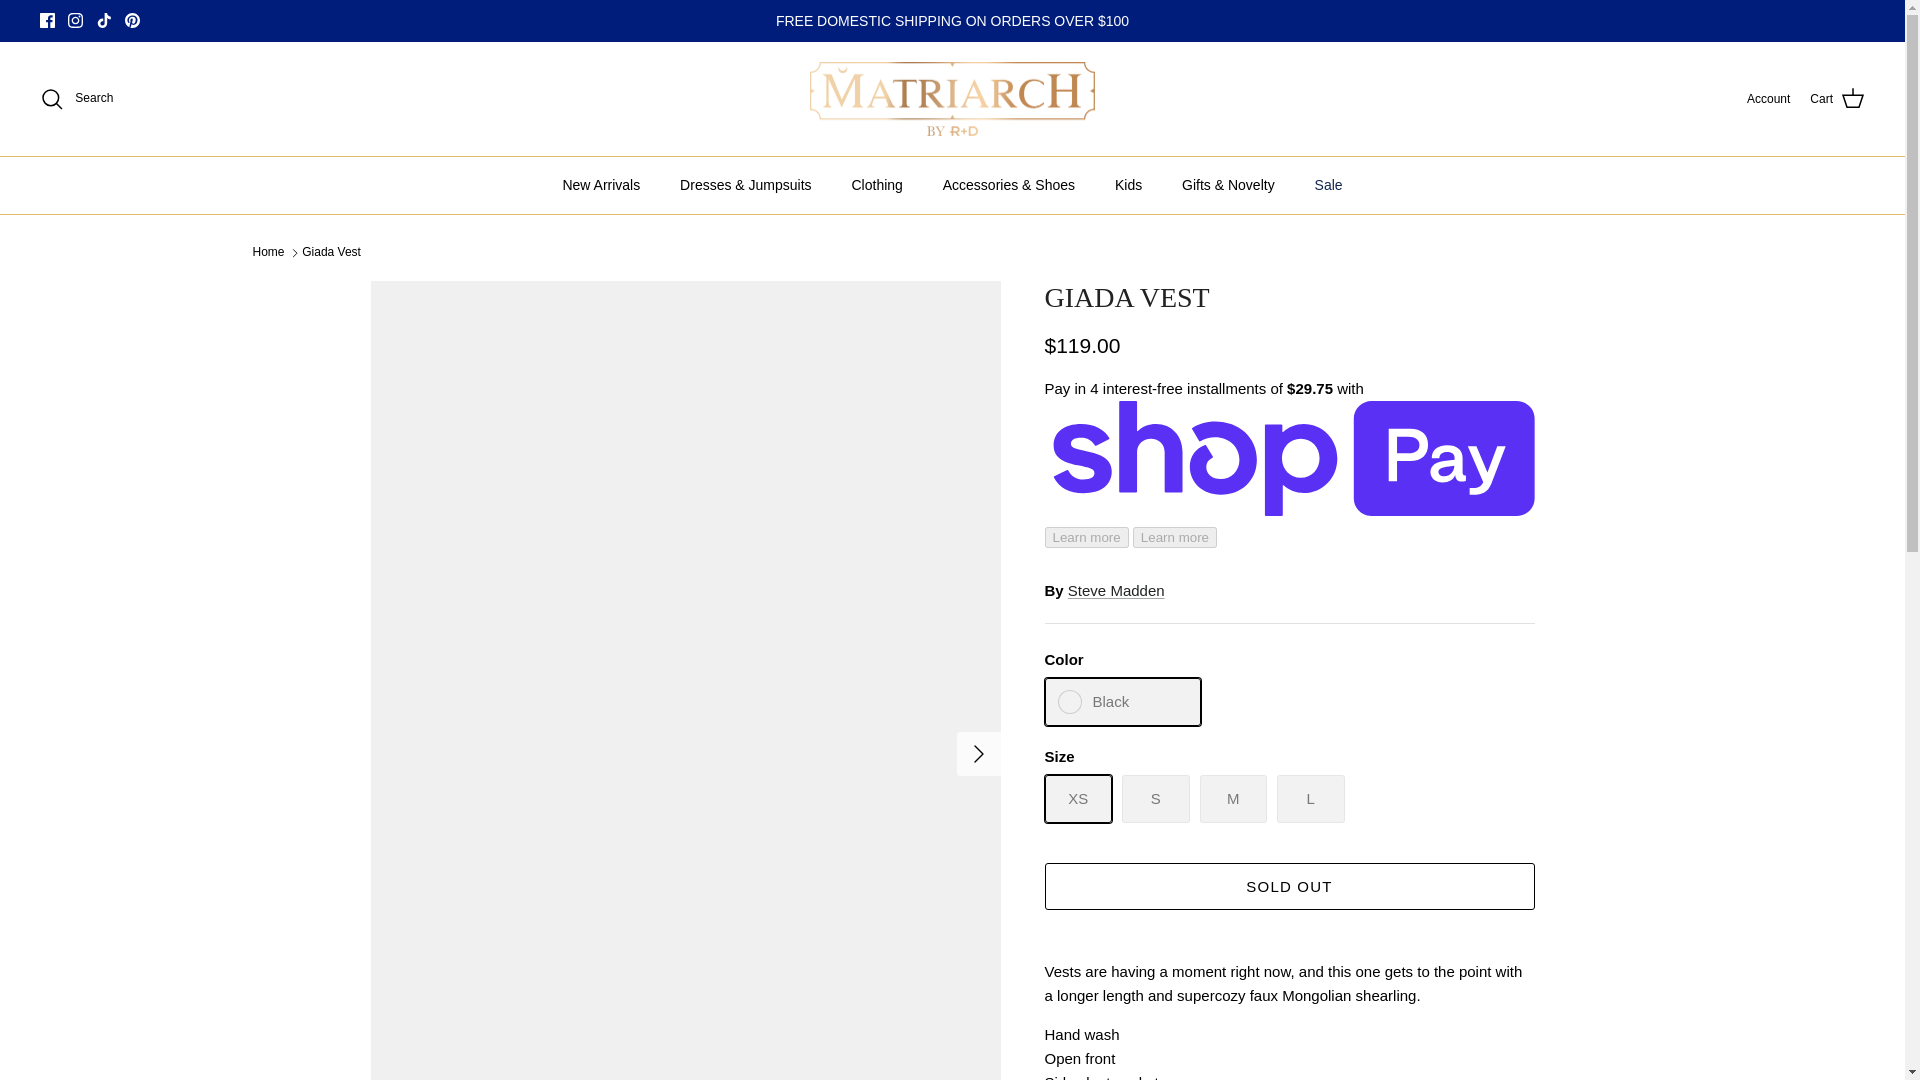 The width and height of the screenshot is (1920, 1080). What do you see at coordinates (74, 20) in the screenshot?
I see `Instagram` at bounding box center [74, 20].